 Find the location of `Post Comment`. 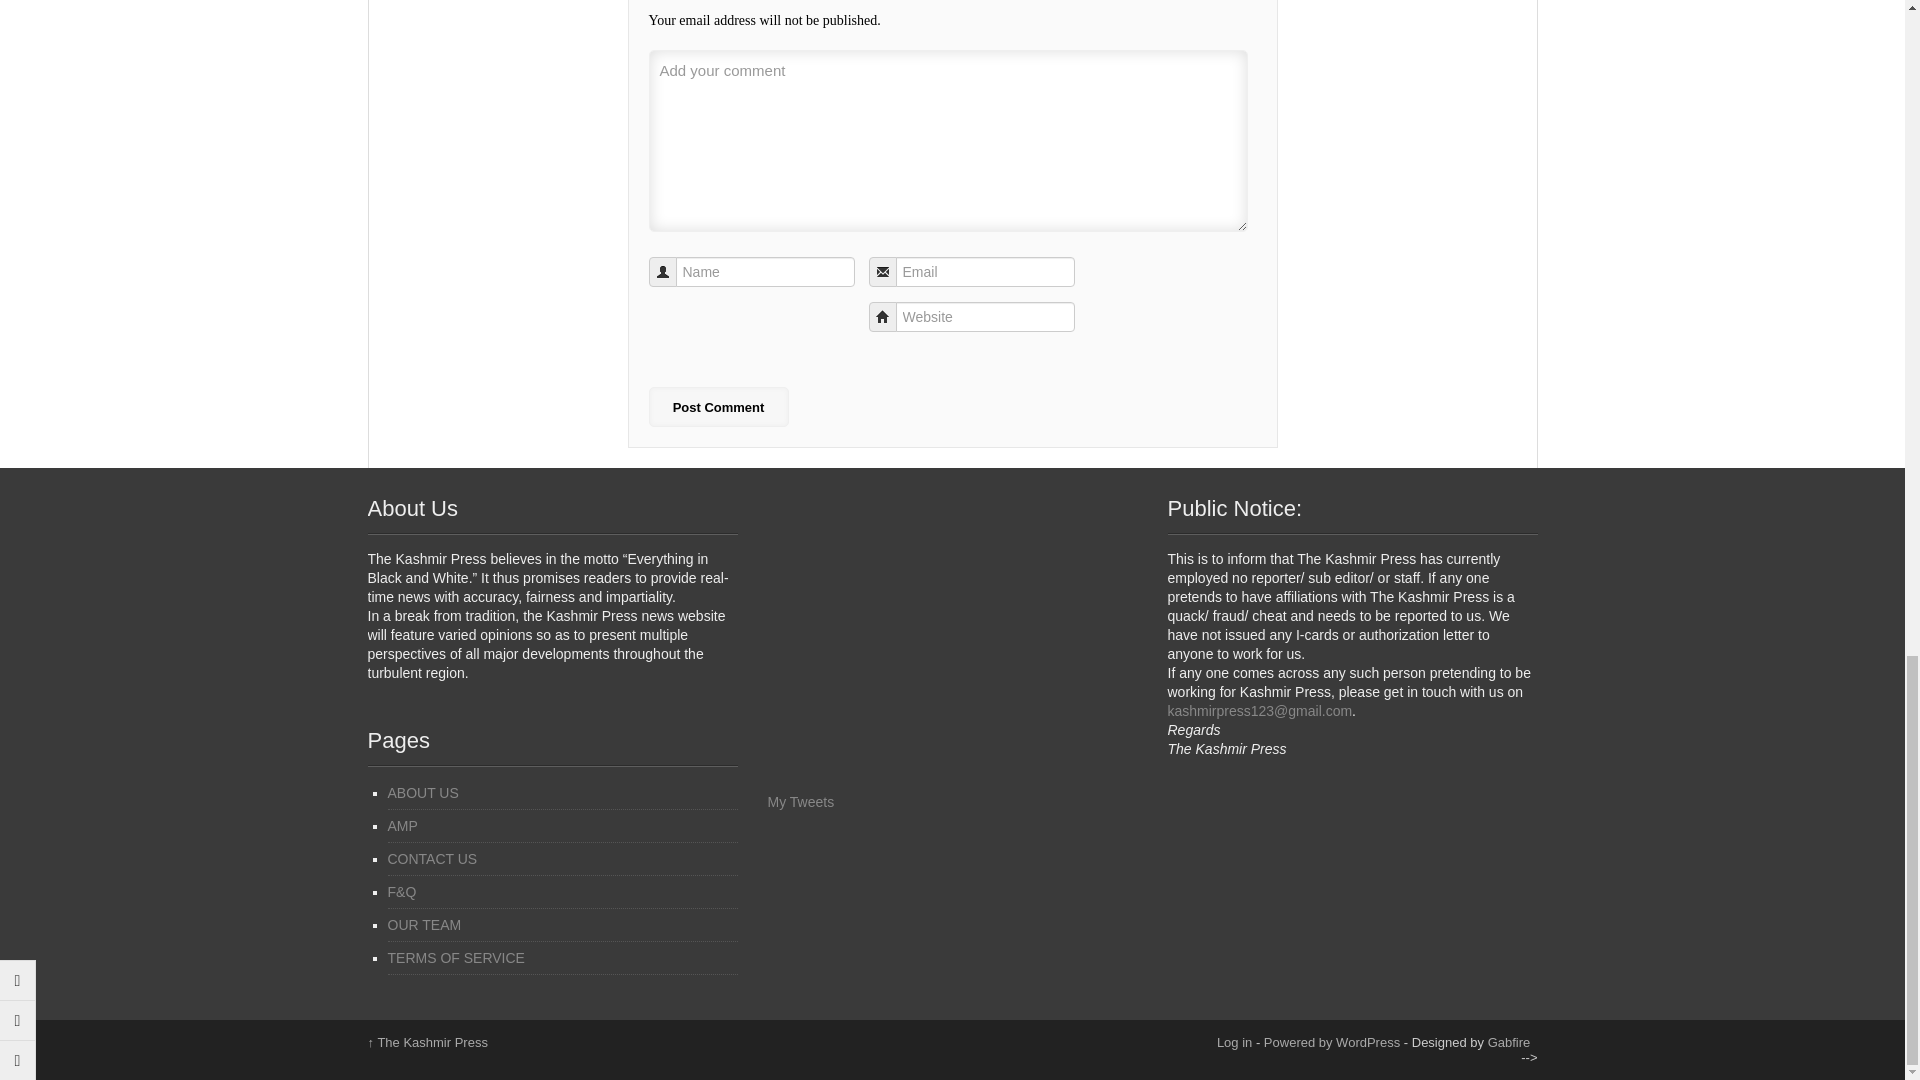

Post Comment is located at coordinates (718, 406).